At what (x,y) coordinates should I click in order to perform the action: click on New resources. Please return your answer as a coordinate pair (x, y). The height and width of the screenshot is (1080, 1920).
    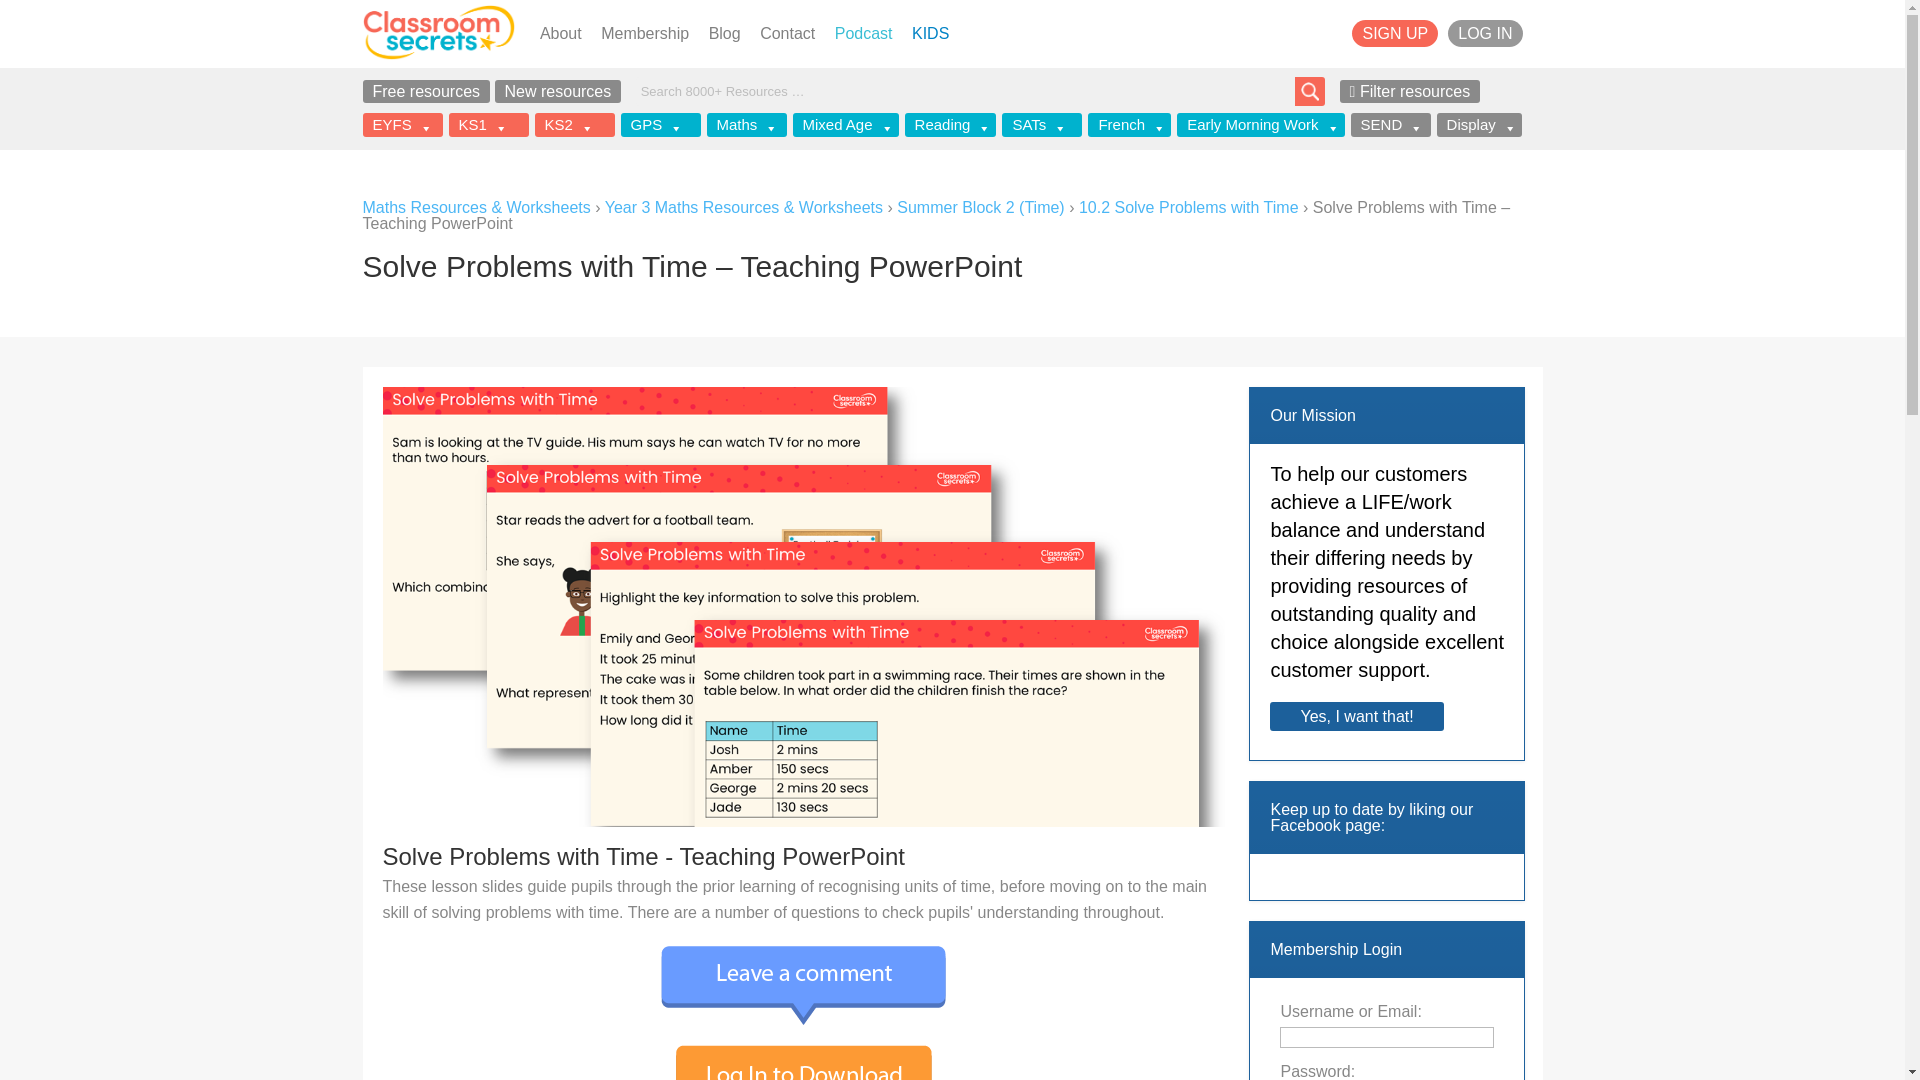
    Looking at the image, I should click on (558, 90).